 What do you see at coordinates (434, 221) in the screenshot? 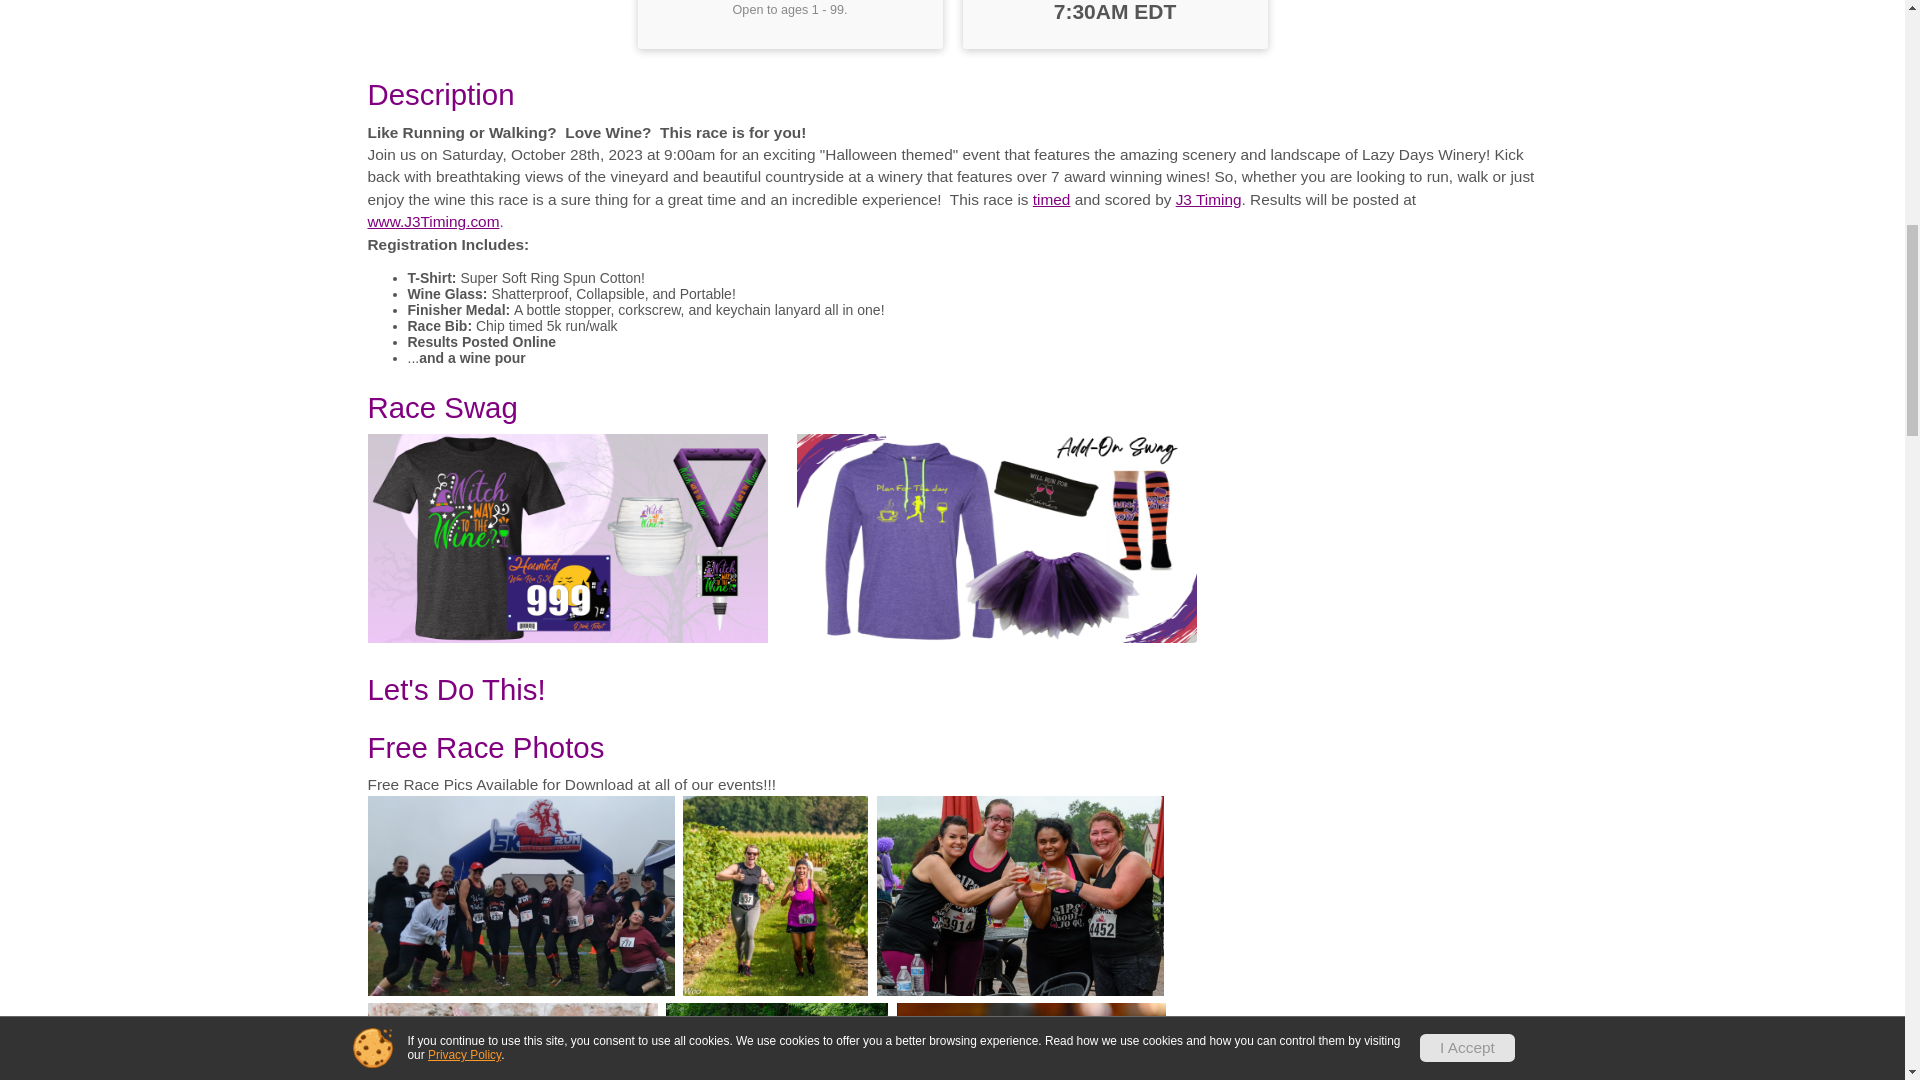
I see `www.J3Timing.com` at bounding box center [434, 221].